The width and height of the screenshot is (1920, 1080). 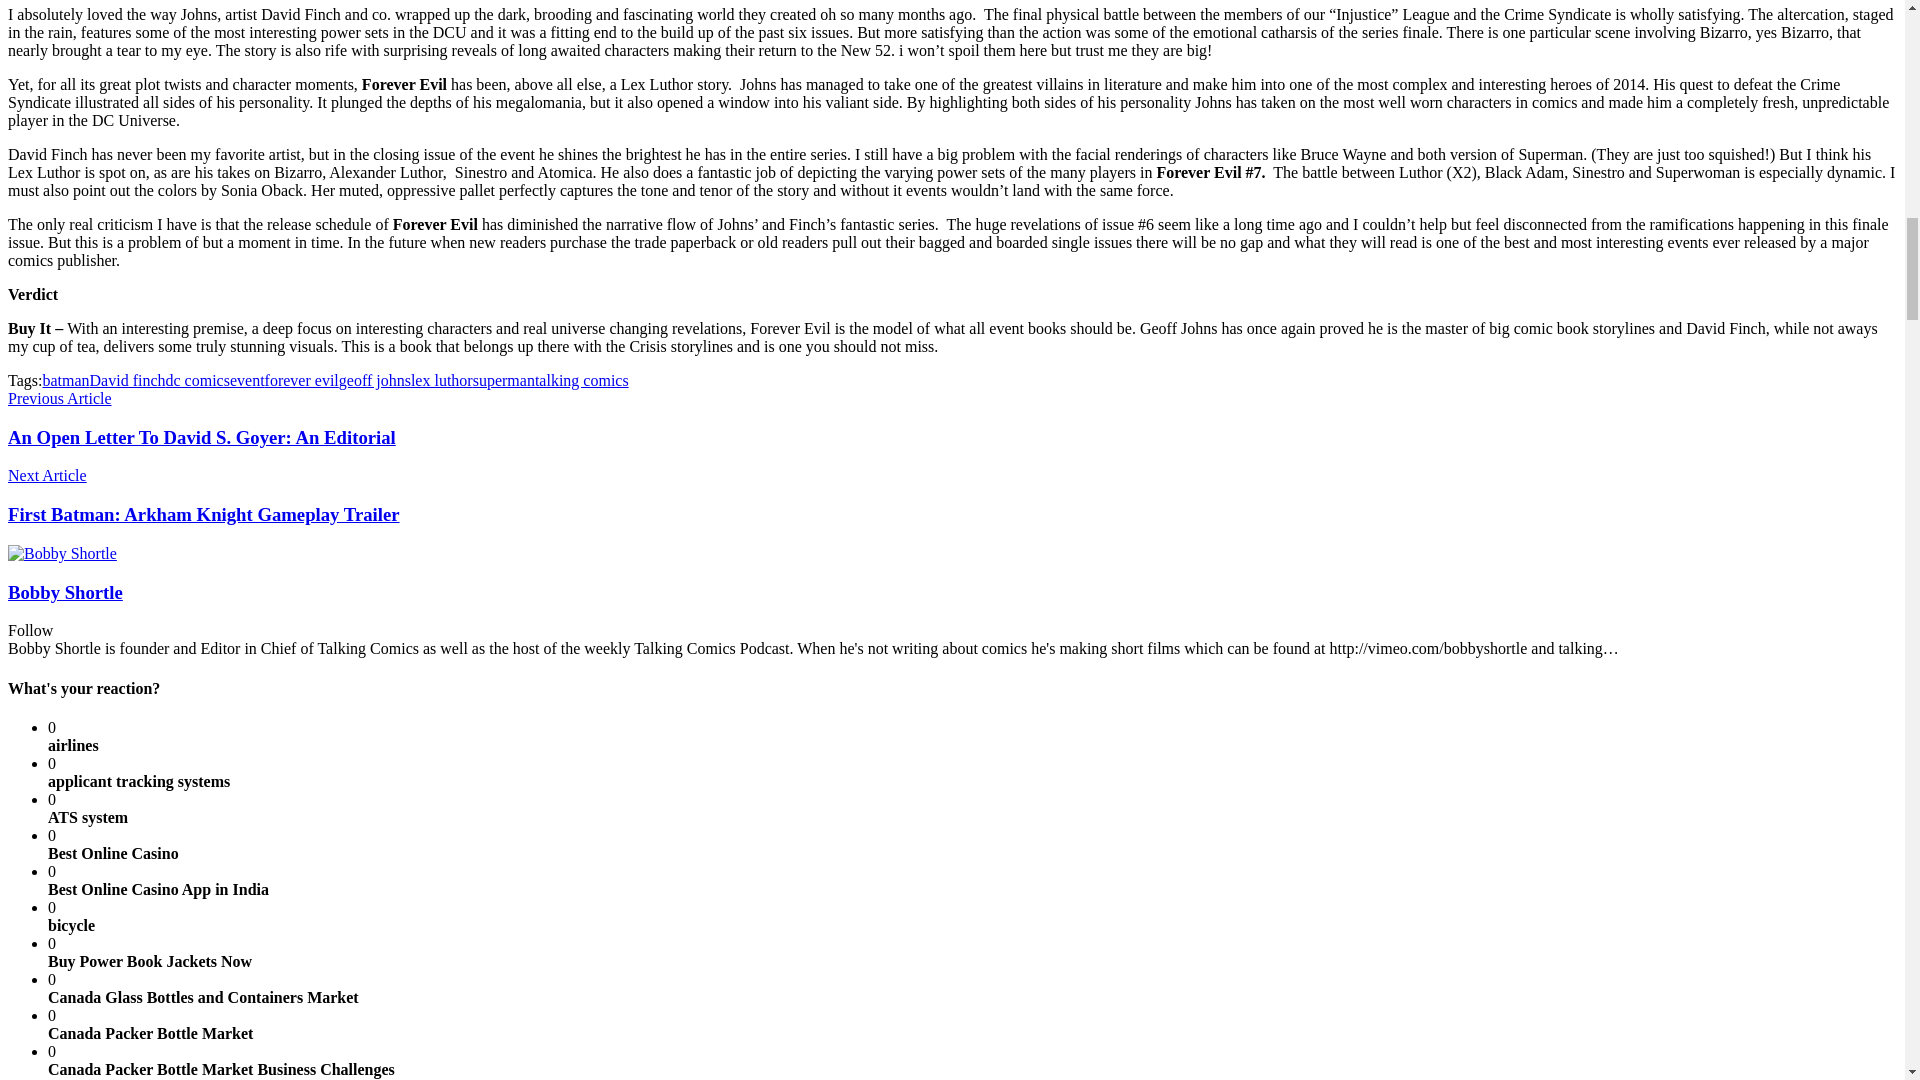 I want to click on lex luthor, so click(x=441, y=380).